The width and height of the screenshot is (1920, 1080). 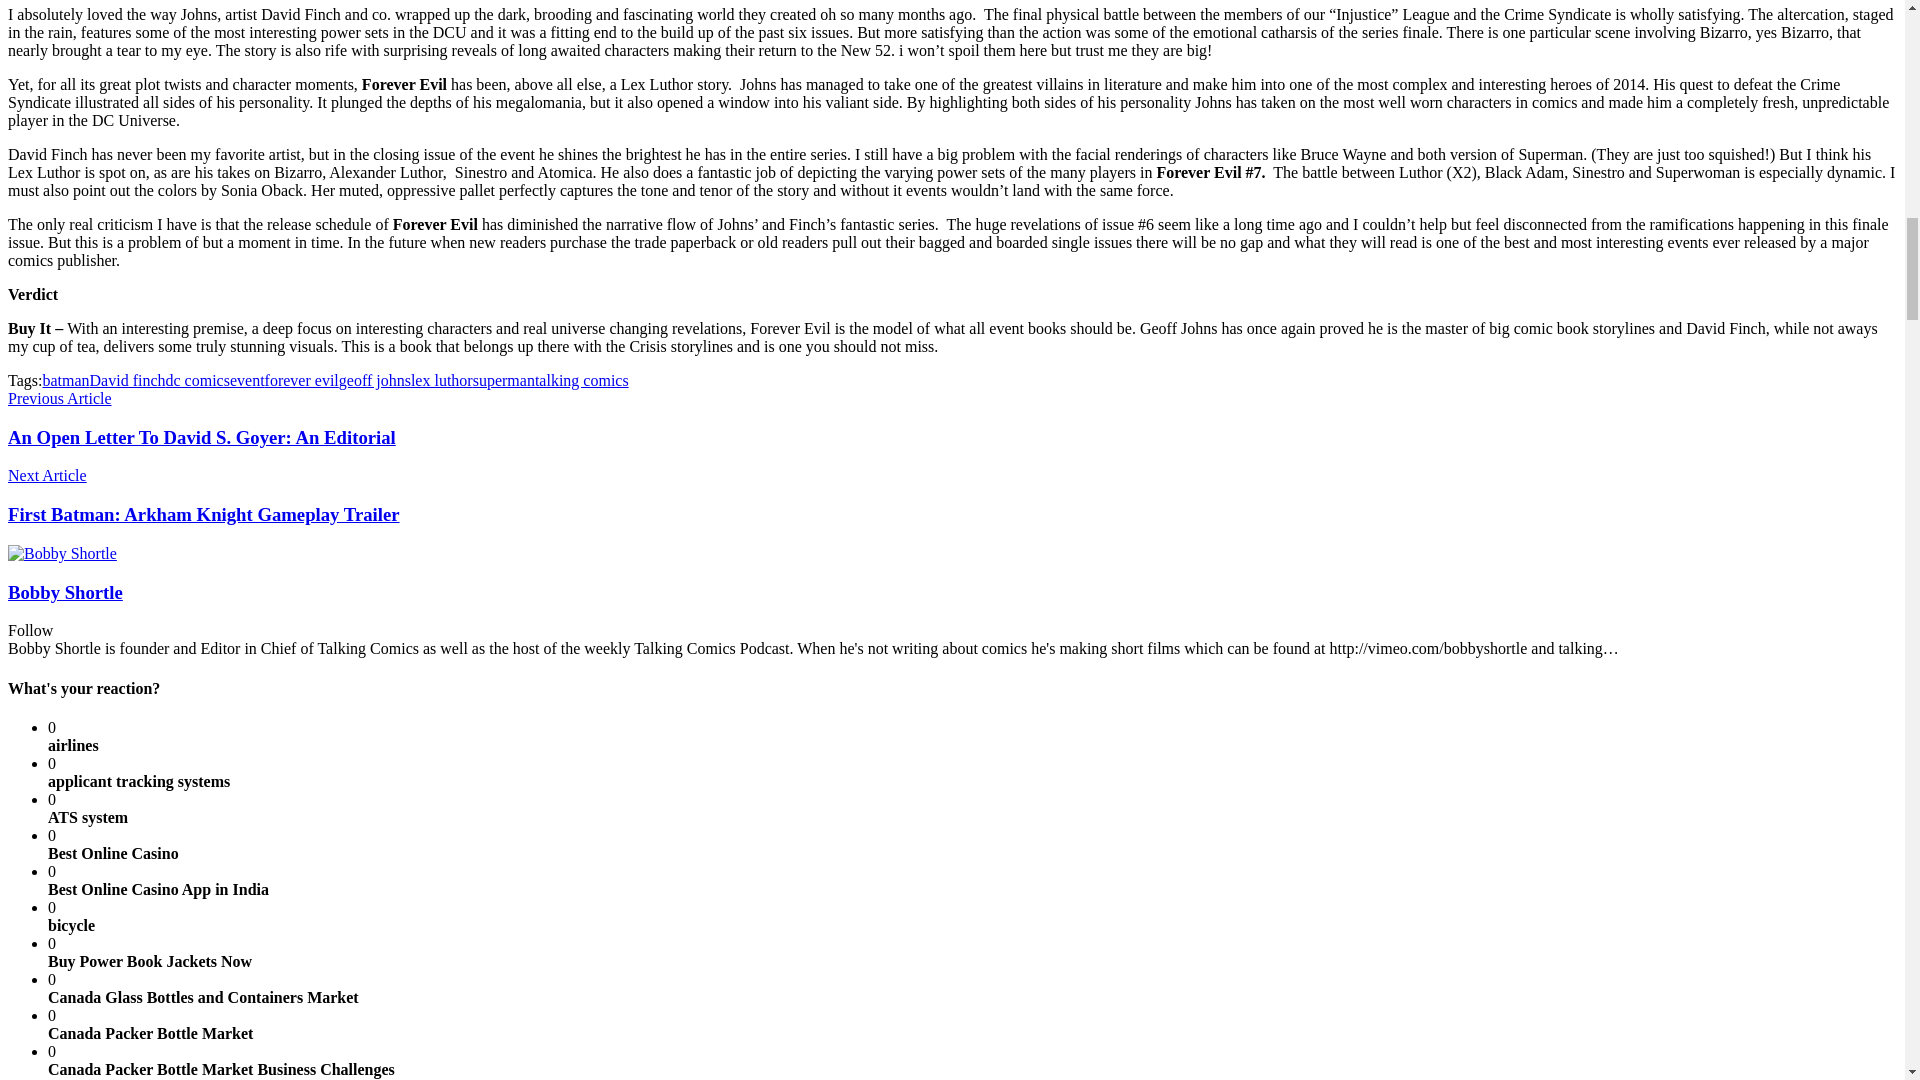 I want to click on lex luthor, so click(x=441, y=380).